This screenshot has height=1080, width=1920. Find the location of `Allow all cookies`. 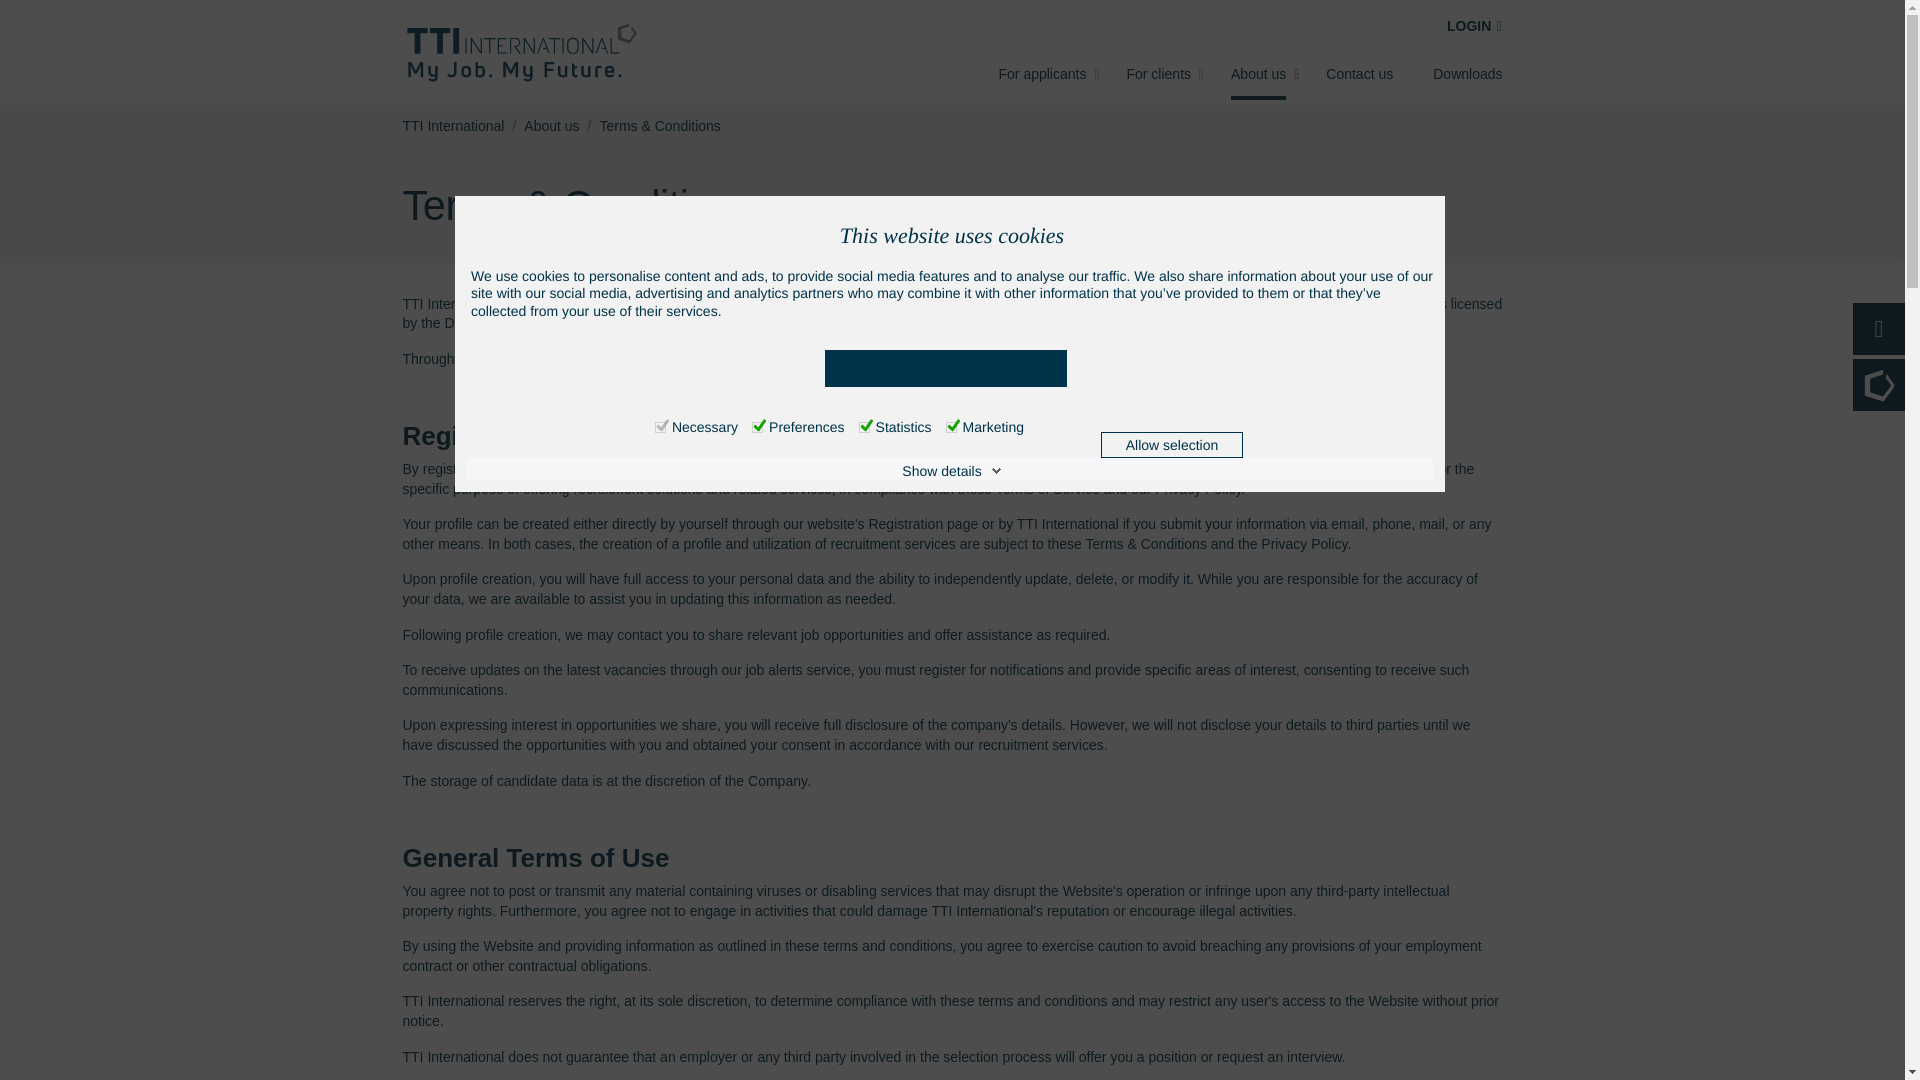

Allow all cookies is located at coordinates (946, 368).